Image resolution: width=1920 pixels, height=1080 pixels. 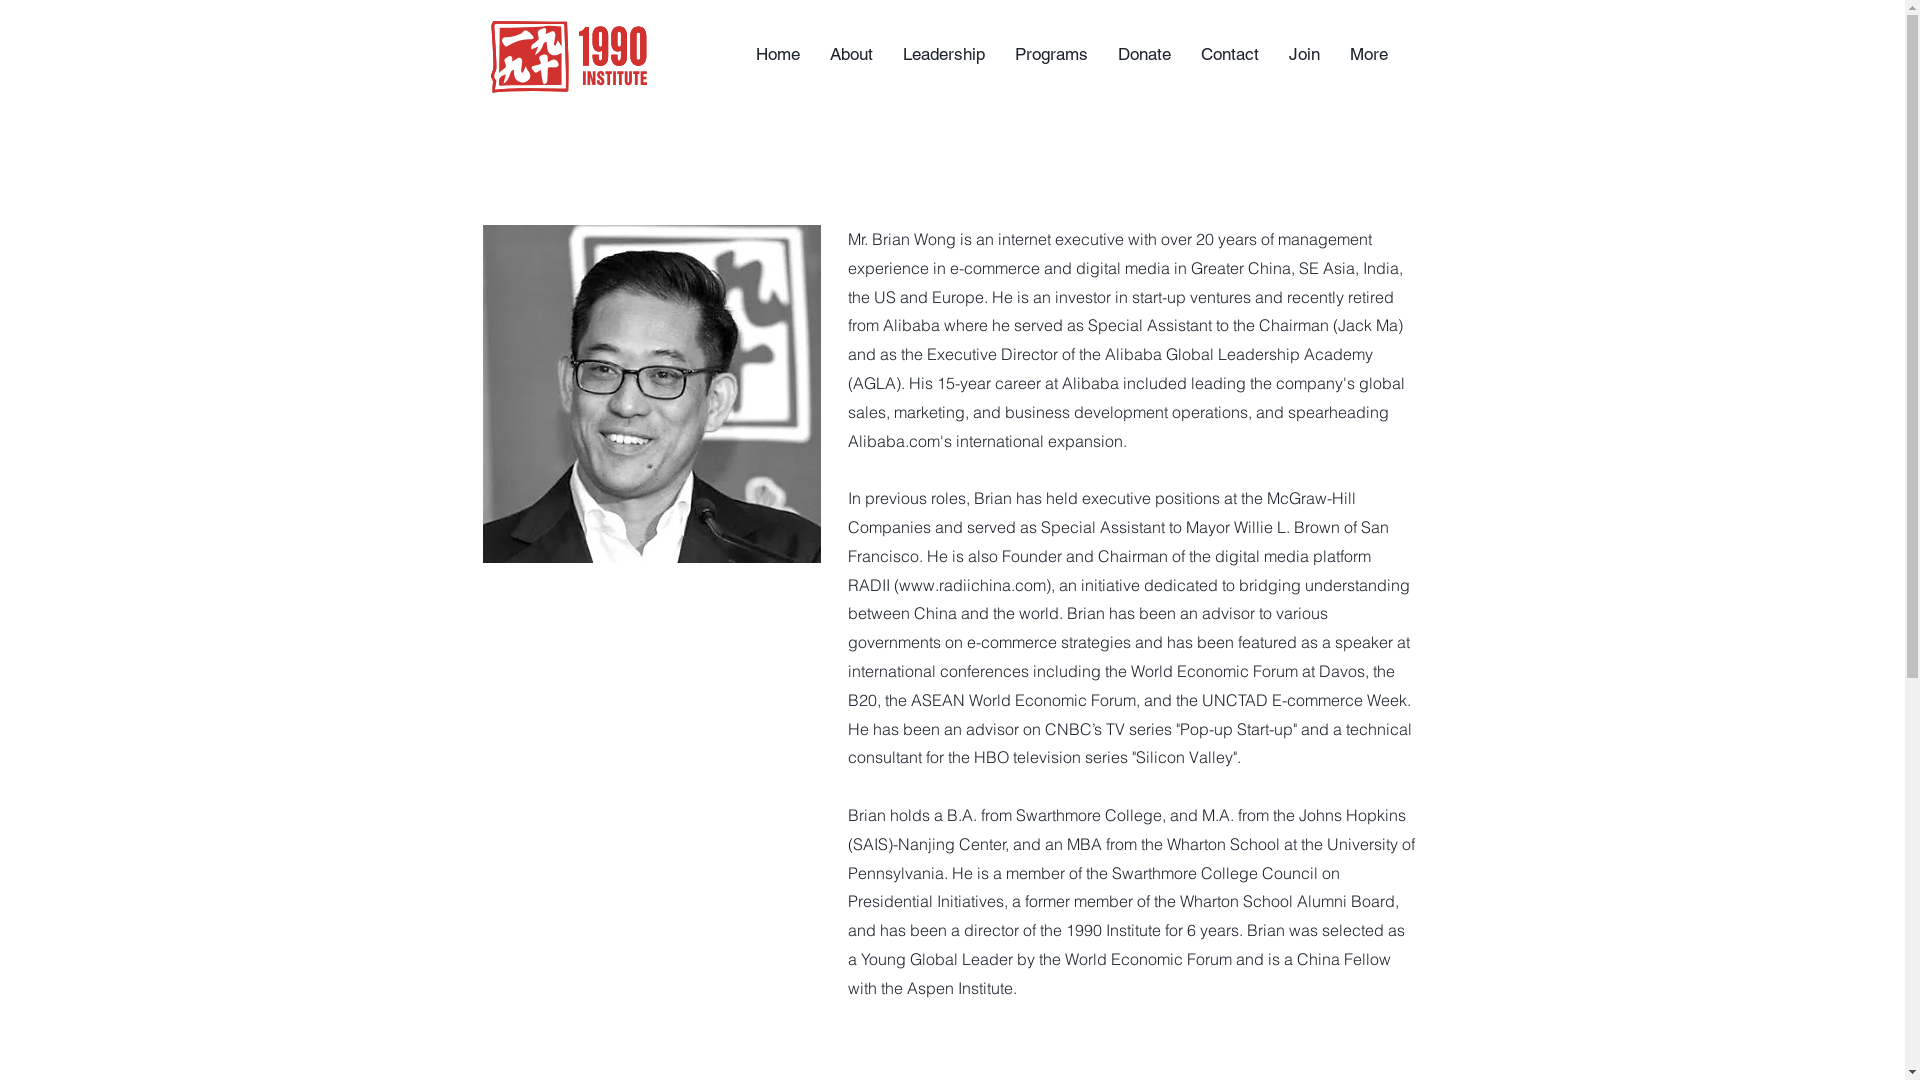 I want to click on Join, so click(x=1304, y=54).